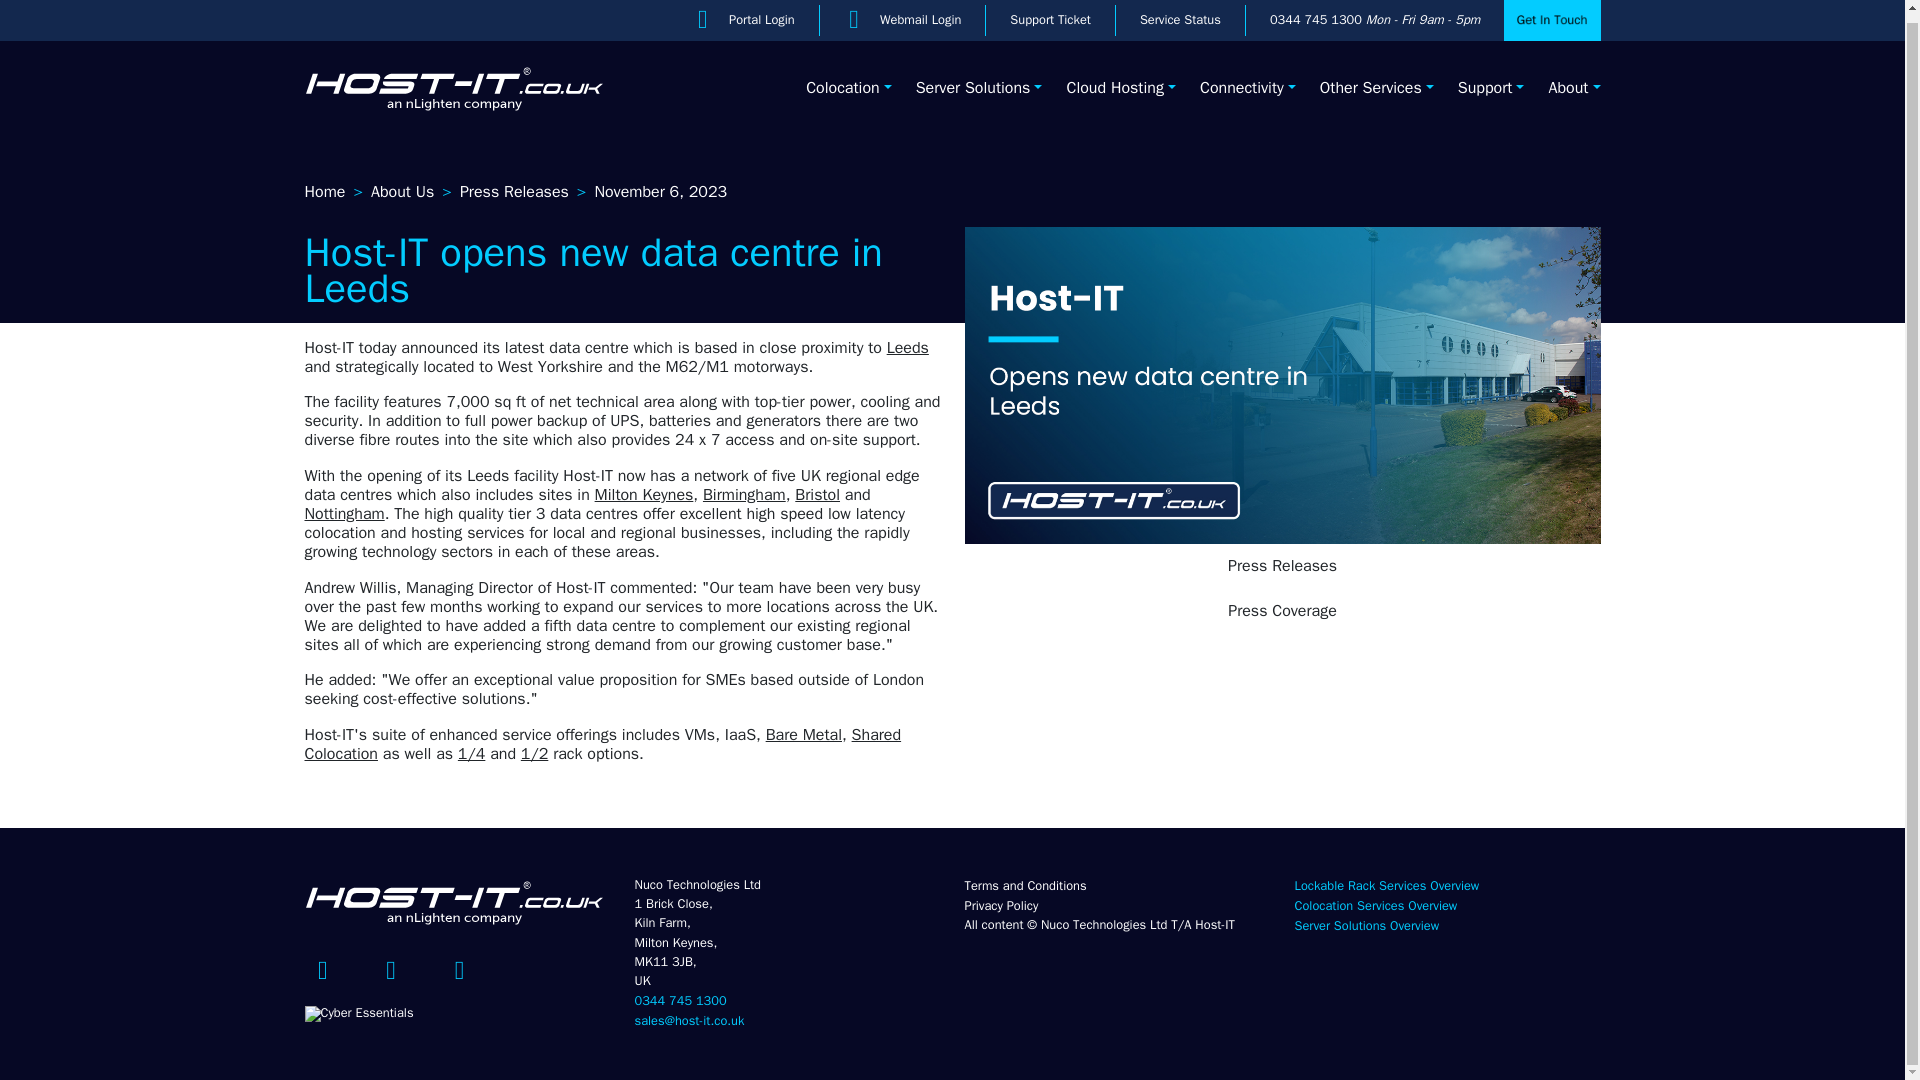  I want to click on Webmail Login, so click(921, 14).